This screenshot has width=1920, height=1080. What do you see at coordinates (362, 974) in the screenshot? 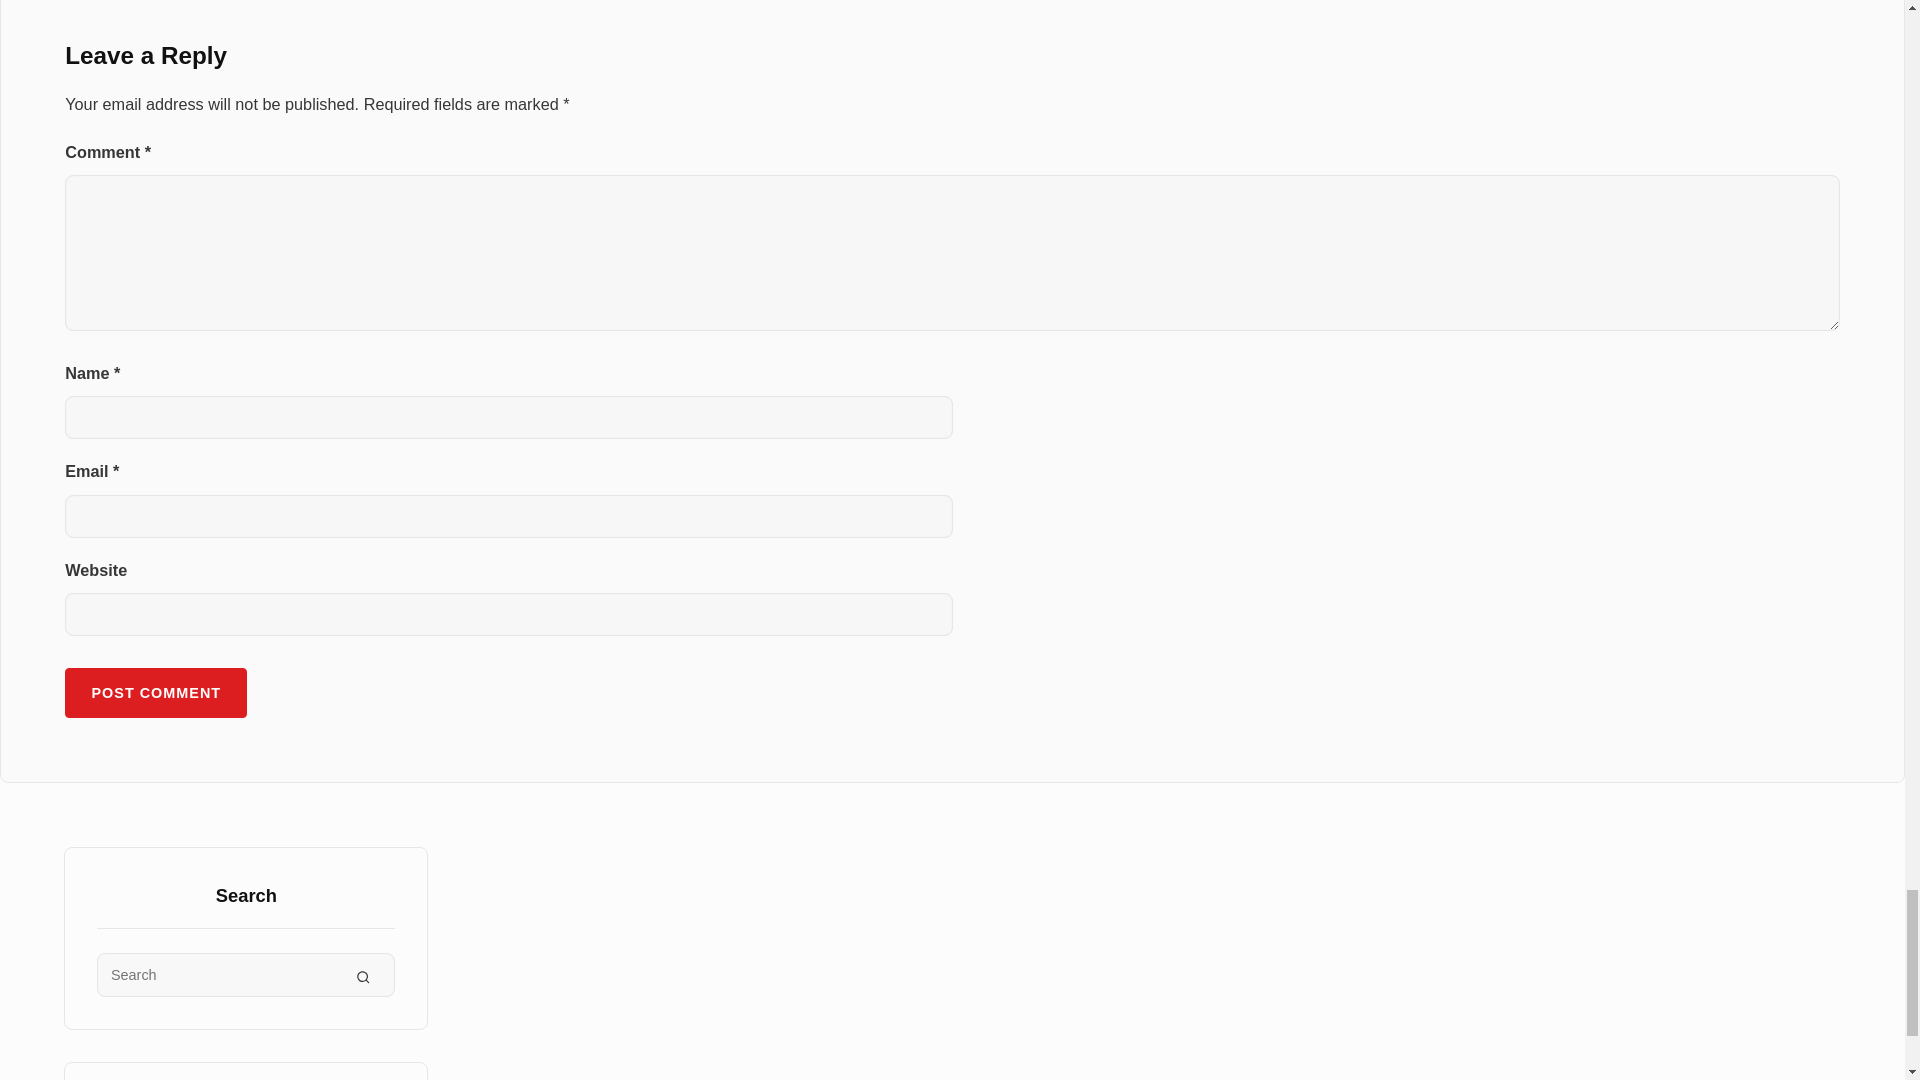
I see `SEARCH` at bounding box center [362, 974].